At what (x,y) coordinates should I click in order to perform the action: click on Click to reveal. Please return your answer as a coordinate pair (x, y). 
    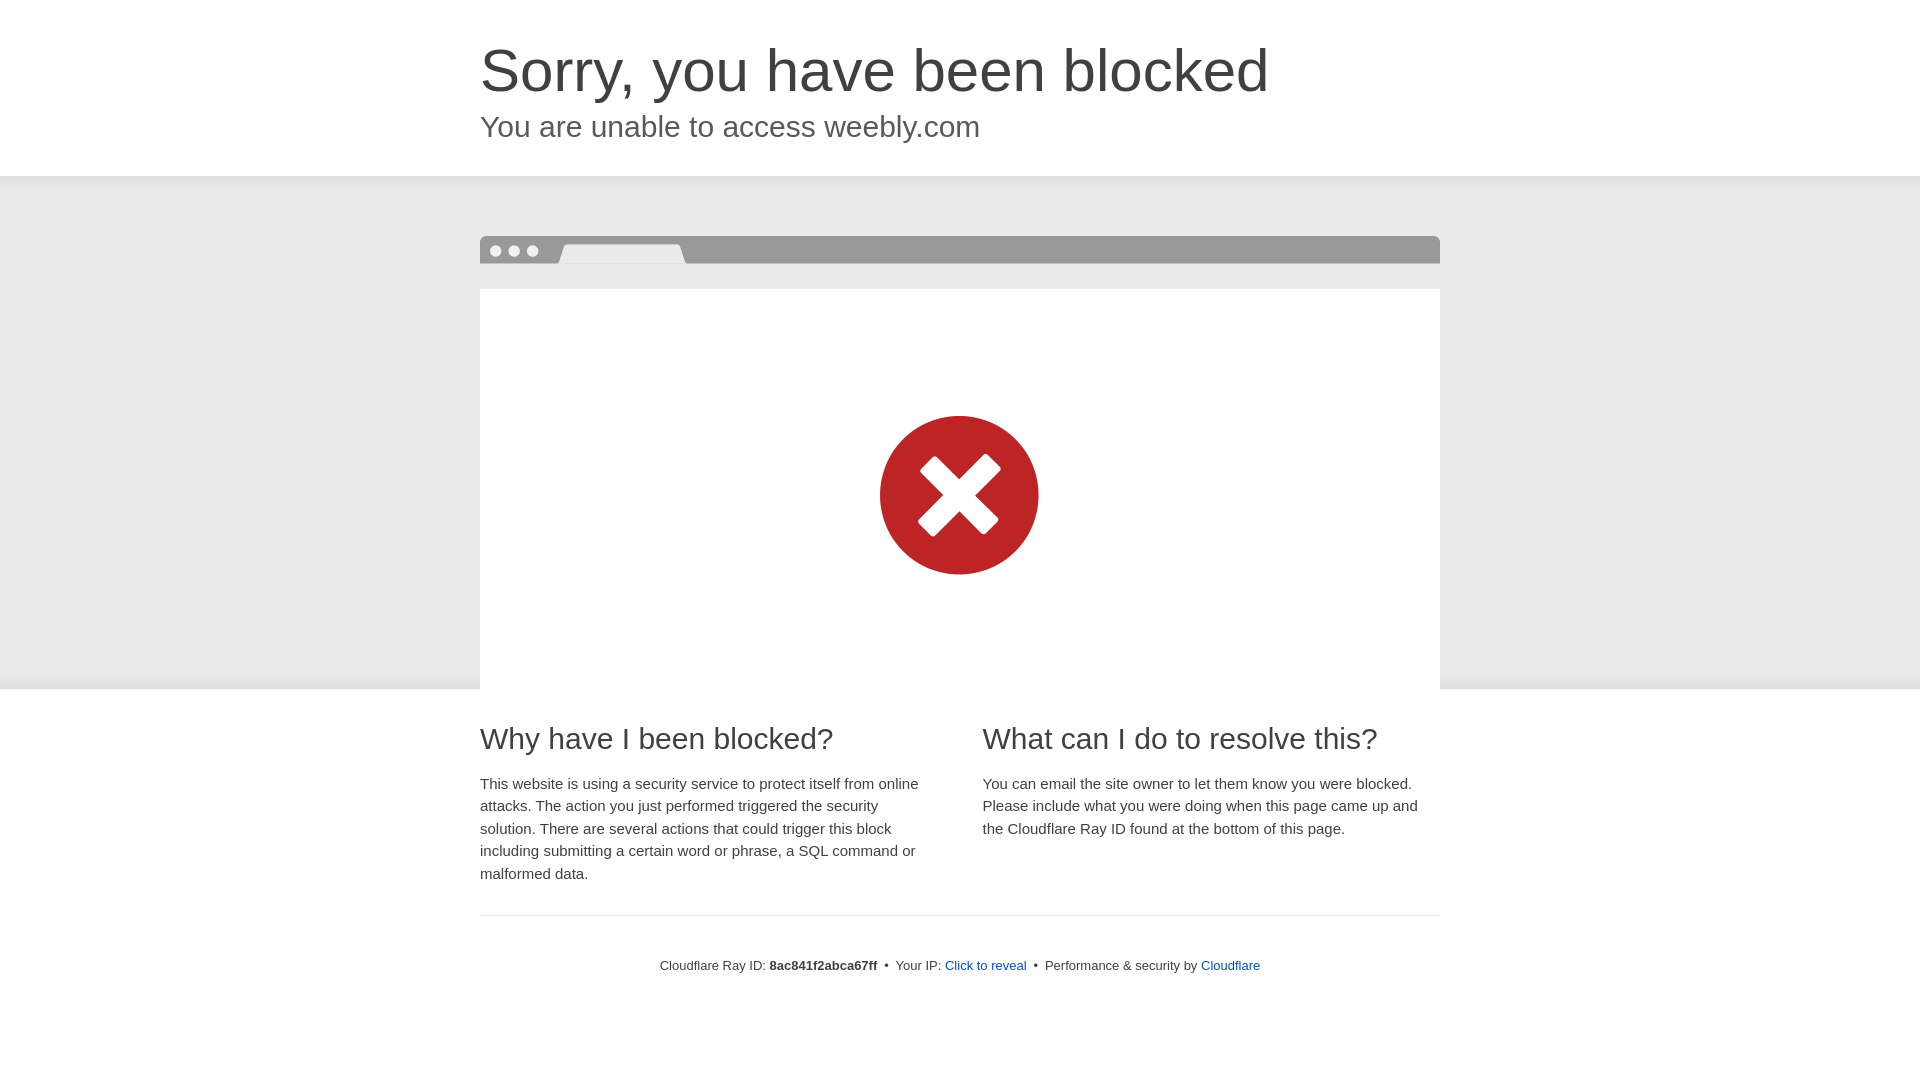
    Looking at the image, I should click on (986, 966).